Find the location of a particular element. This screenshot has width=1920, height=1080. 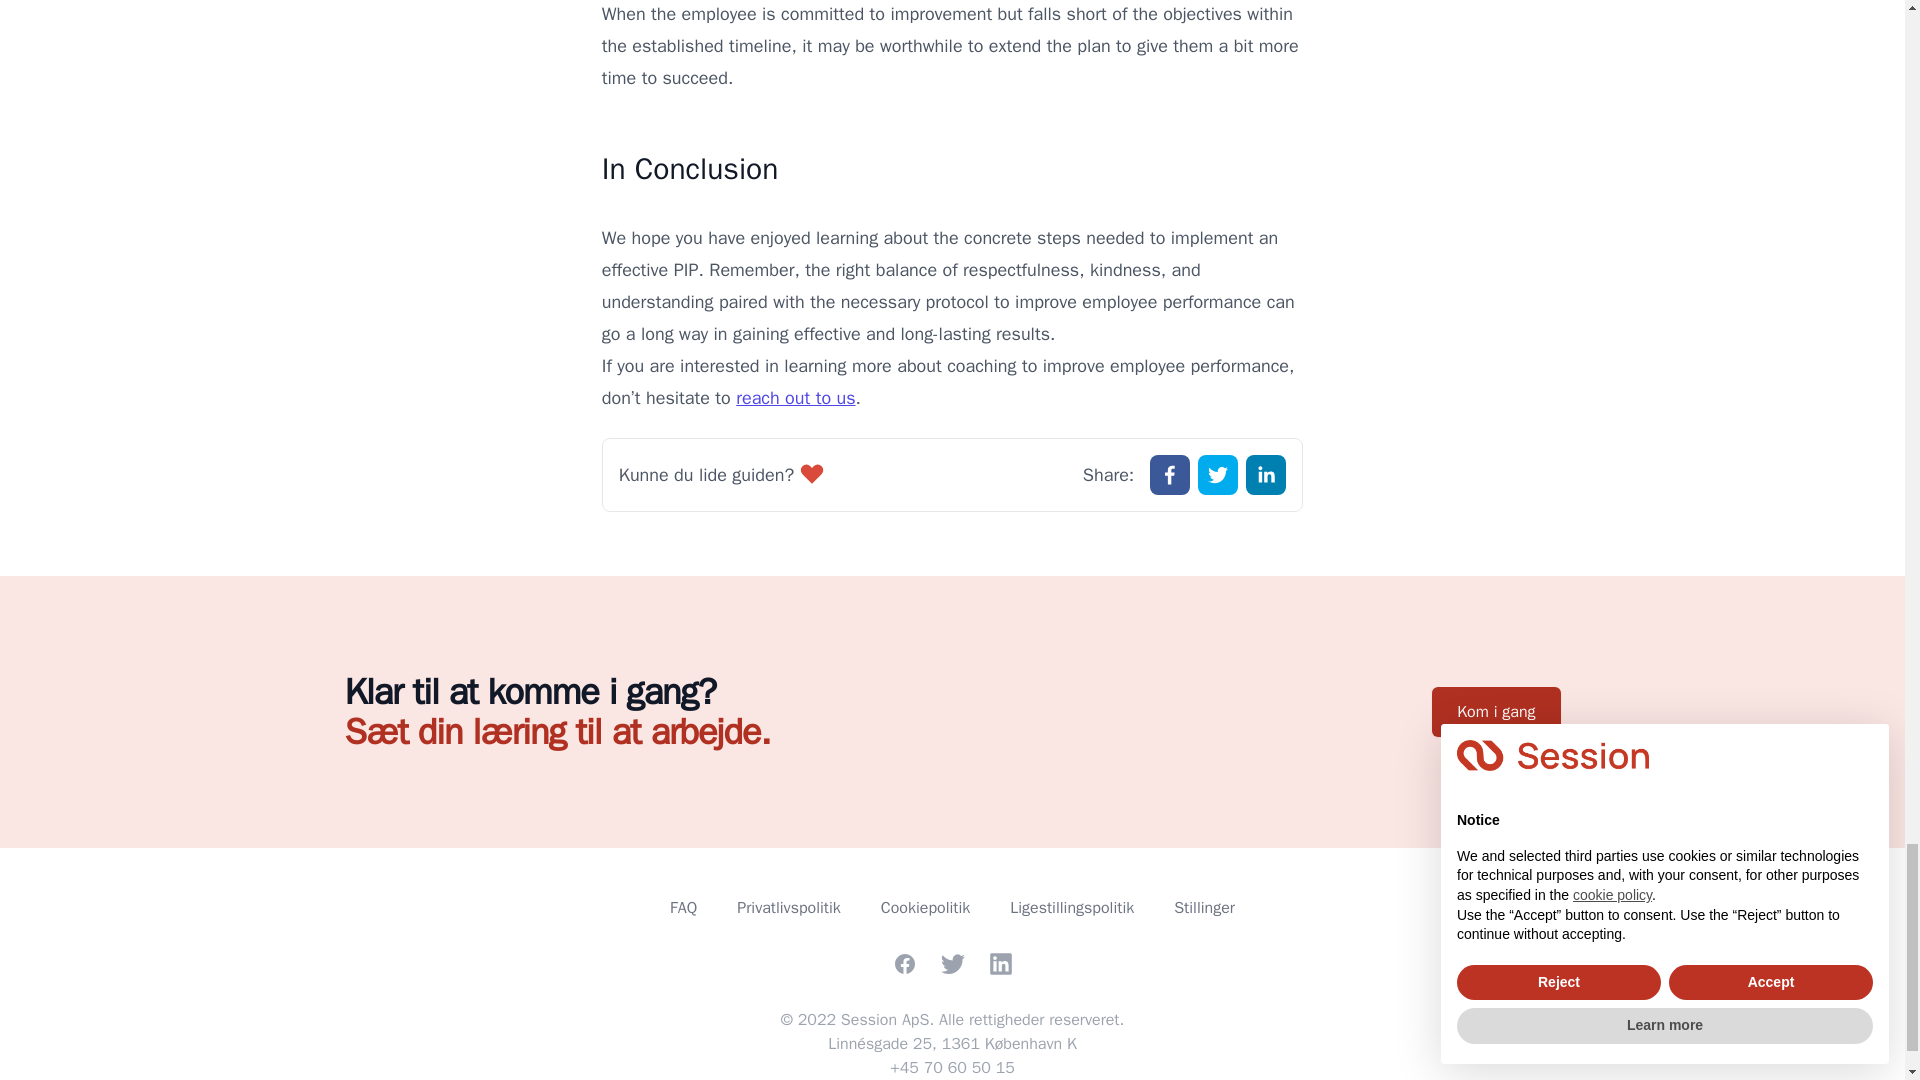

Stillinger is located at coordinates (1204, 908).